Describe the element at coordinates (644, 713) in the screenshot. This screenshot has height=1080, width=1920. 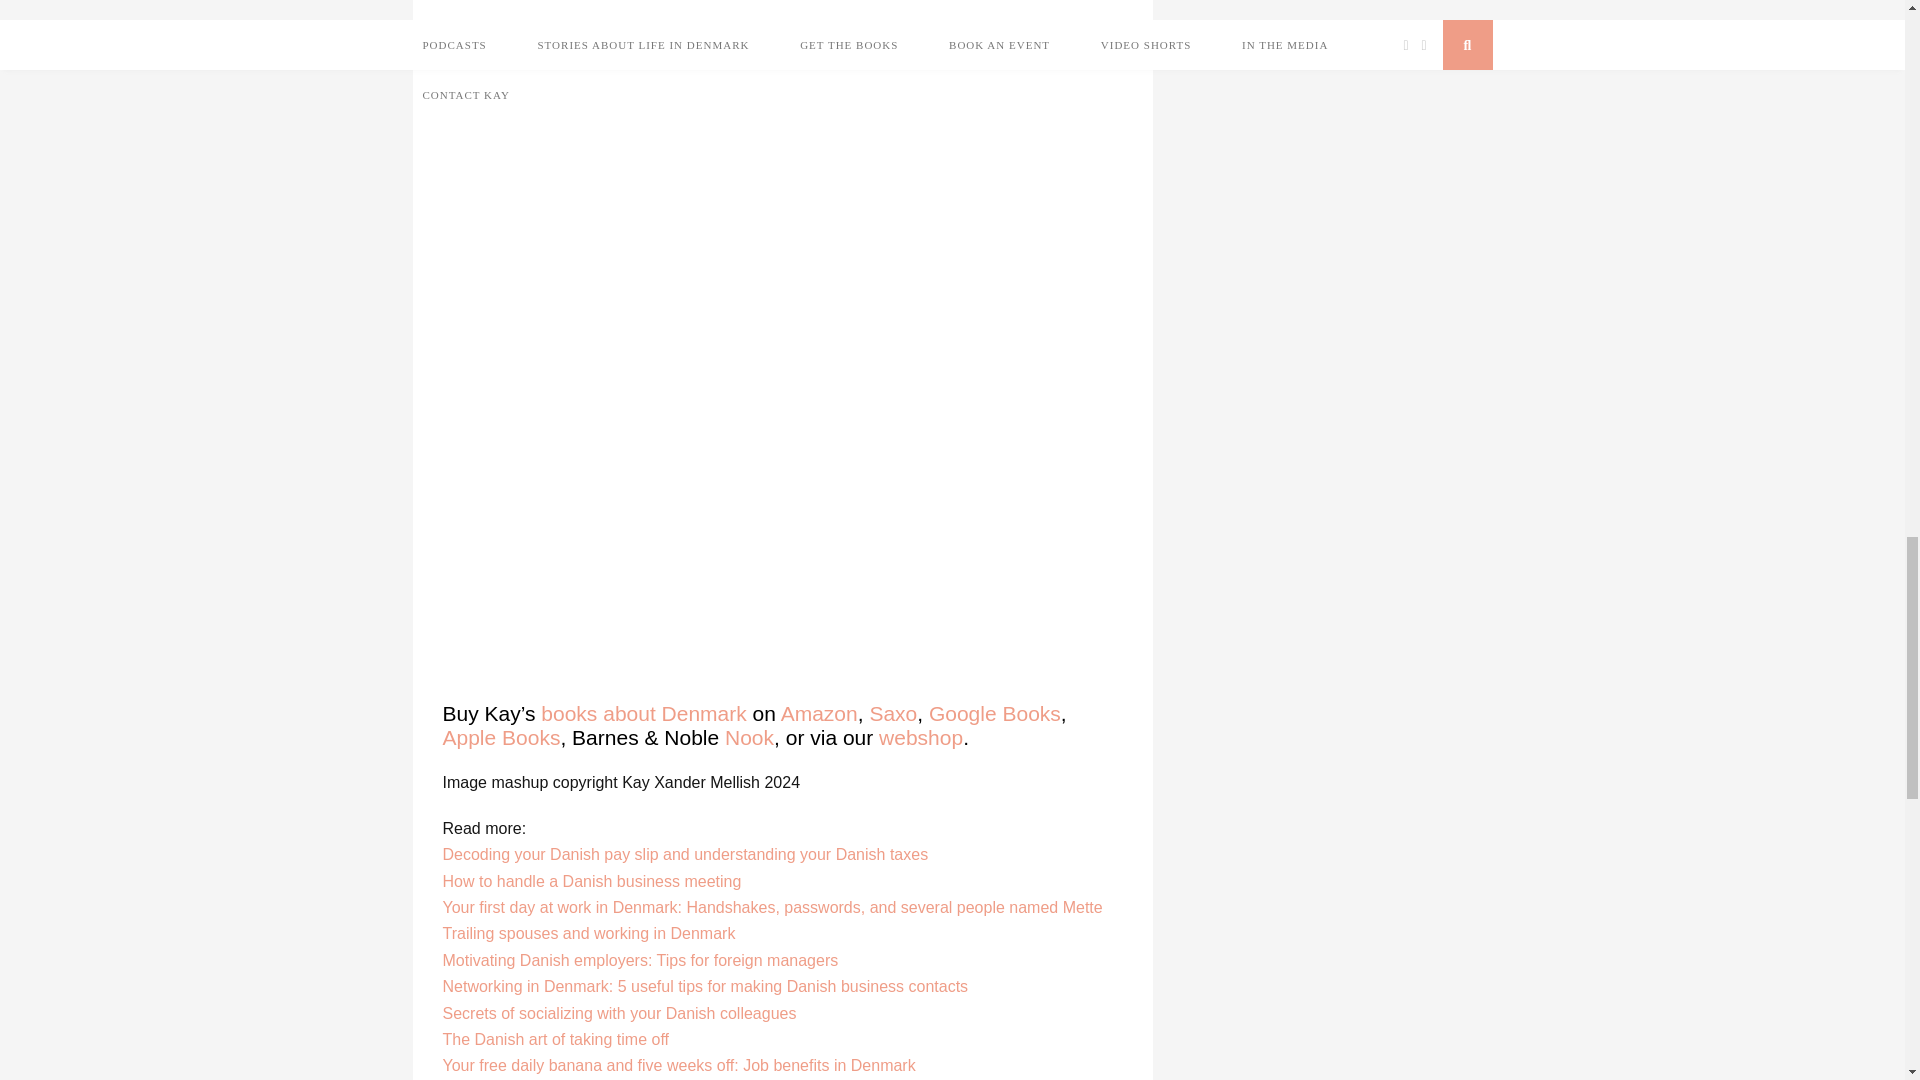
I see `books about Denmark` at that location.